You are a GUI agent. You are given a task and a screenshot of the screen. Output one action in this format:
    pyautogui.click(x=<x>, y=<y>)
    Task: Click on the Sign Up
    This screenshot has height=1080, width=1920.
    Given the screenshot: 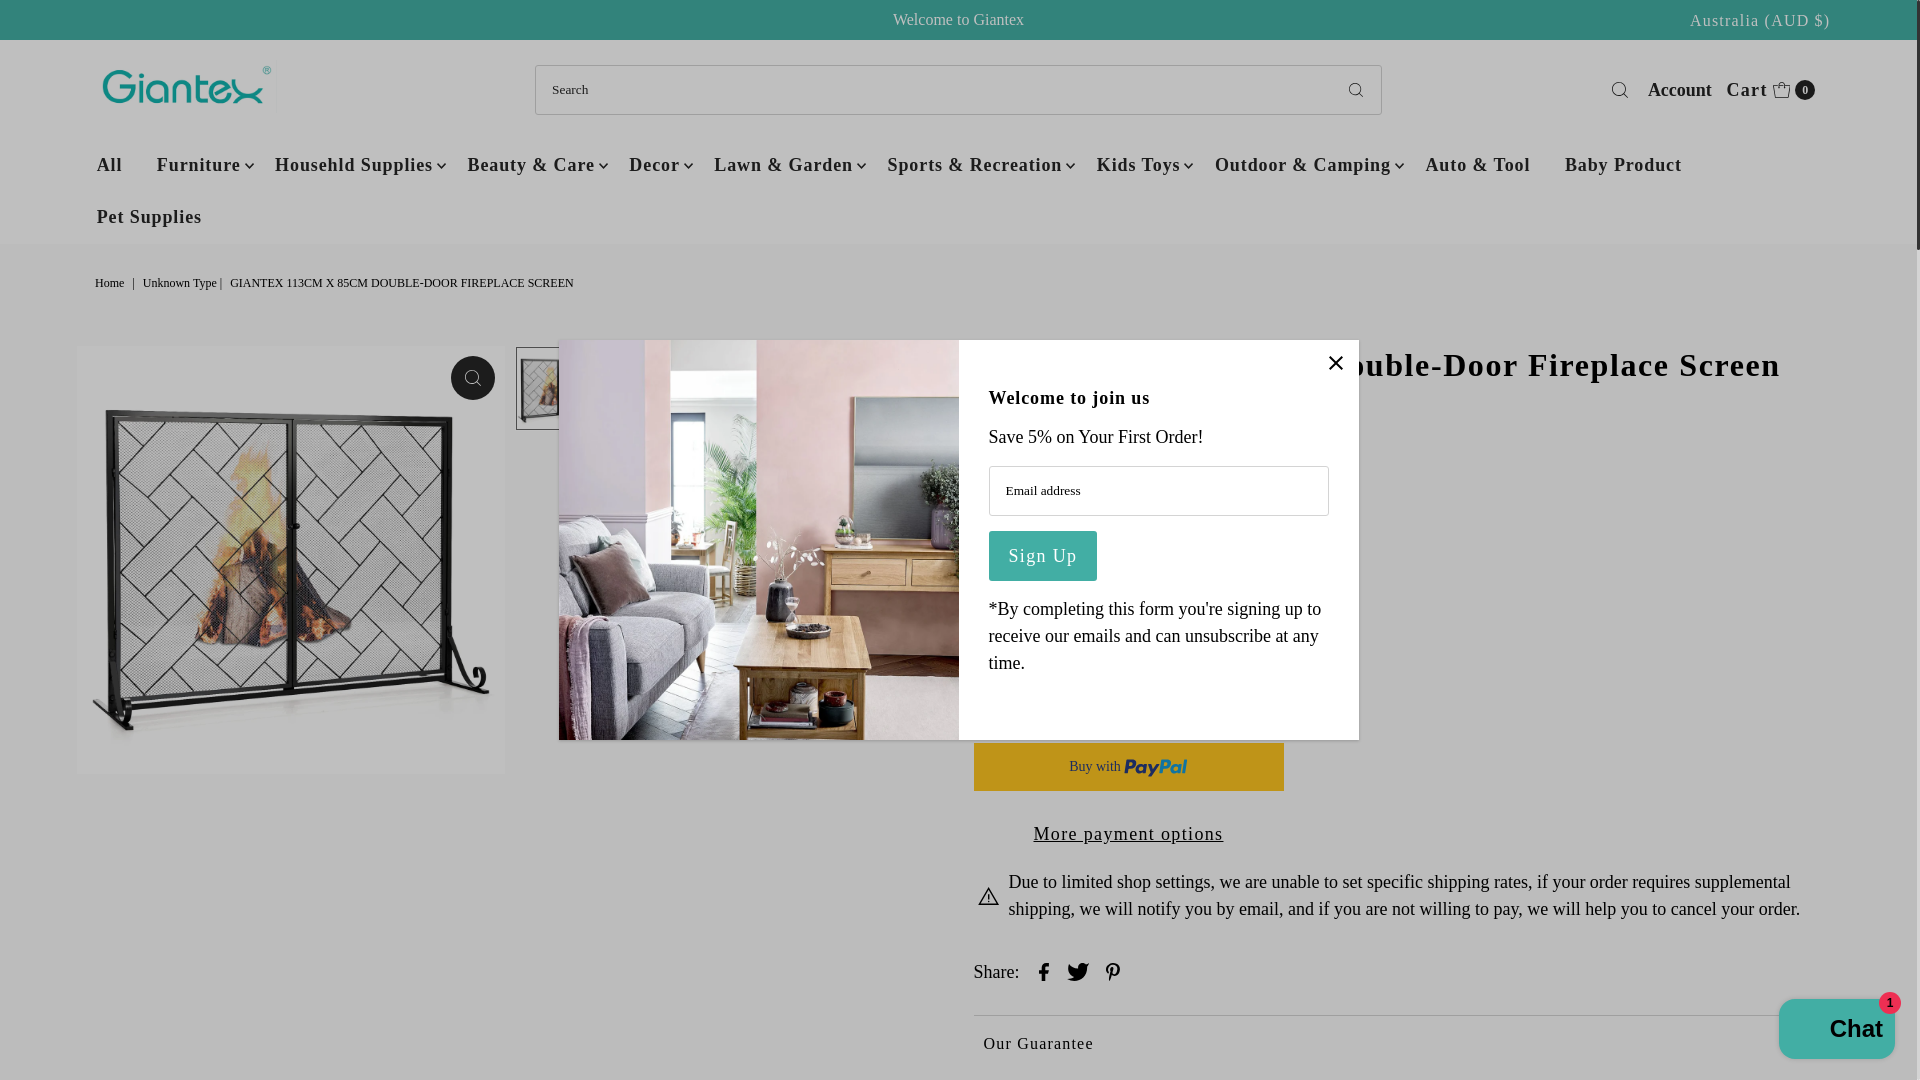 What is the action you would take?
    pyautogui.click(x=1042, y=556)
    